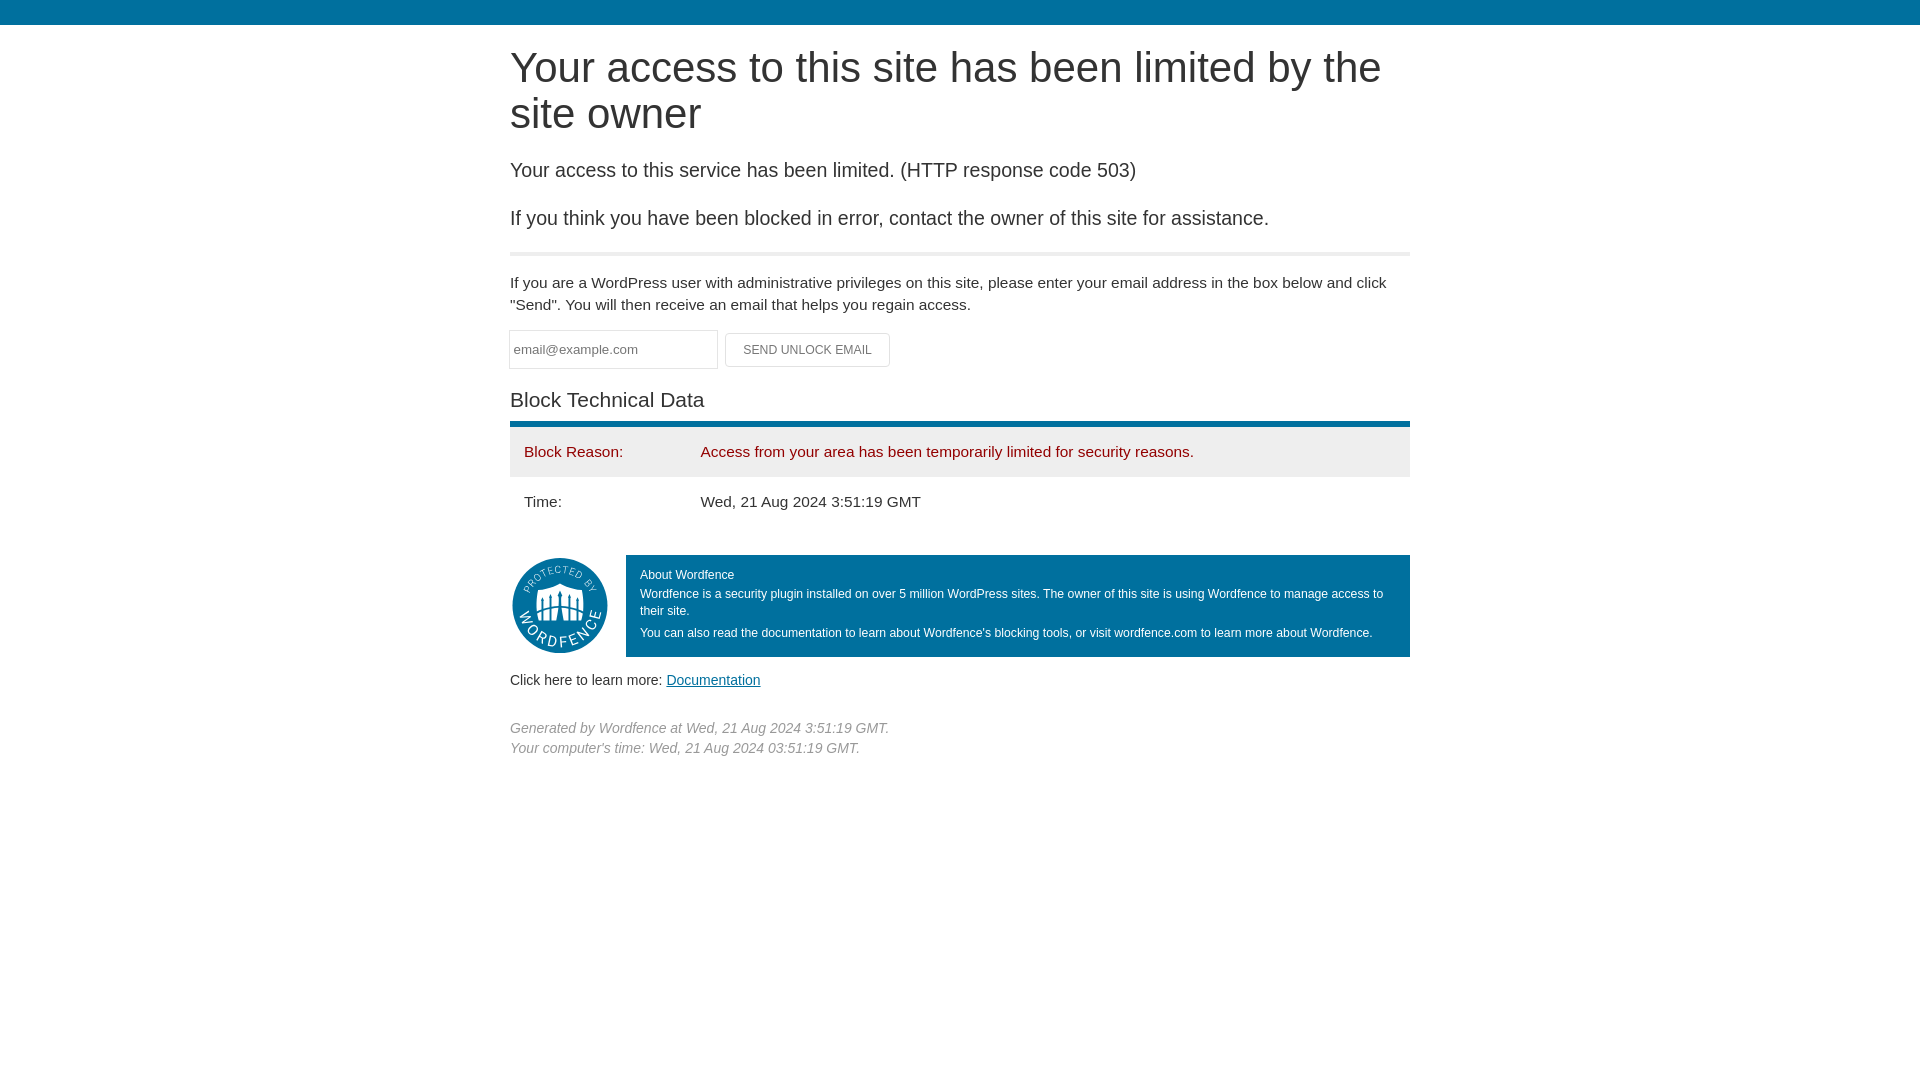 The image size is (1920, 1080). What do you see at coordinates (713, 679) in the screenshot?
I see `Documentation` at bounding box center [713, 679].